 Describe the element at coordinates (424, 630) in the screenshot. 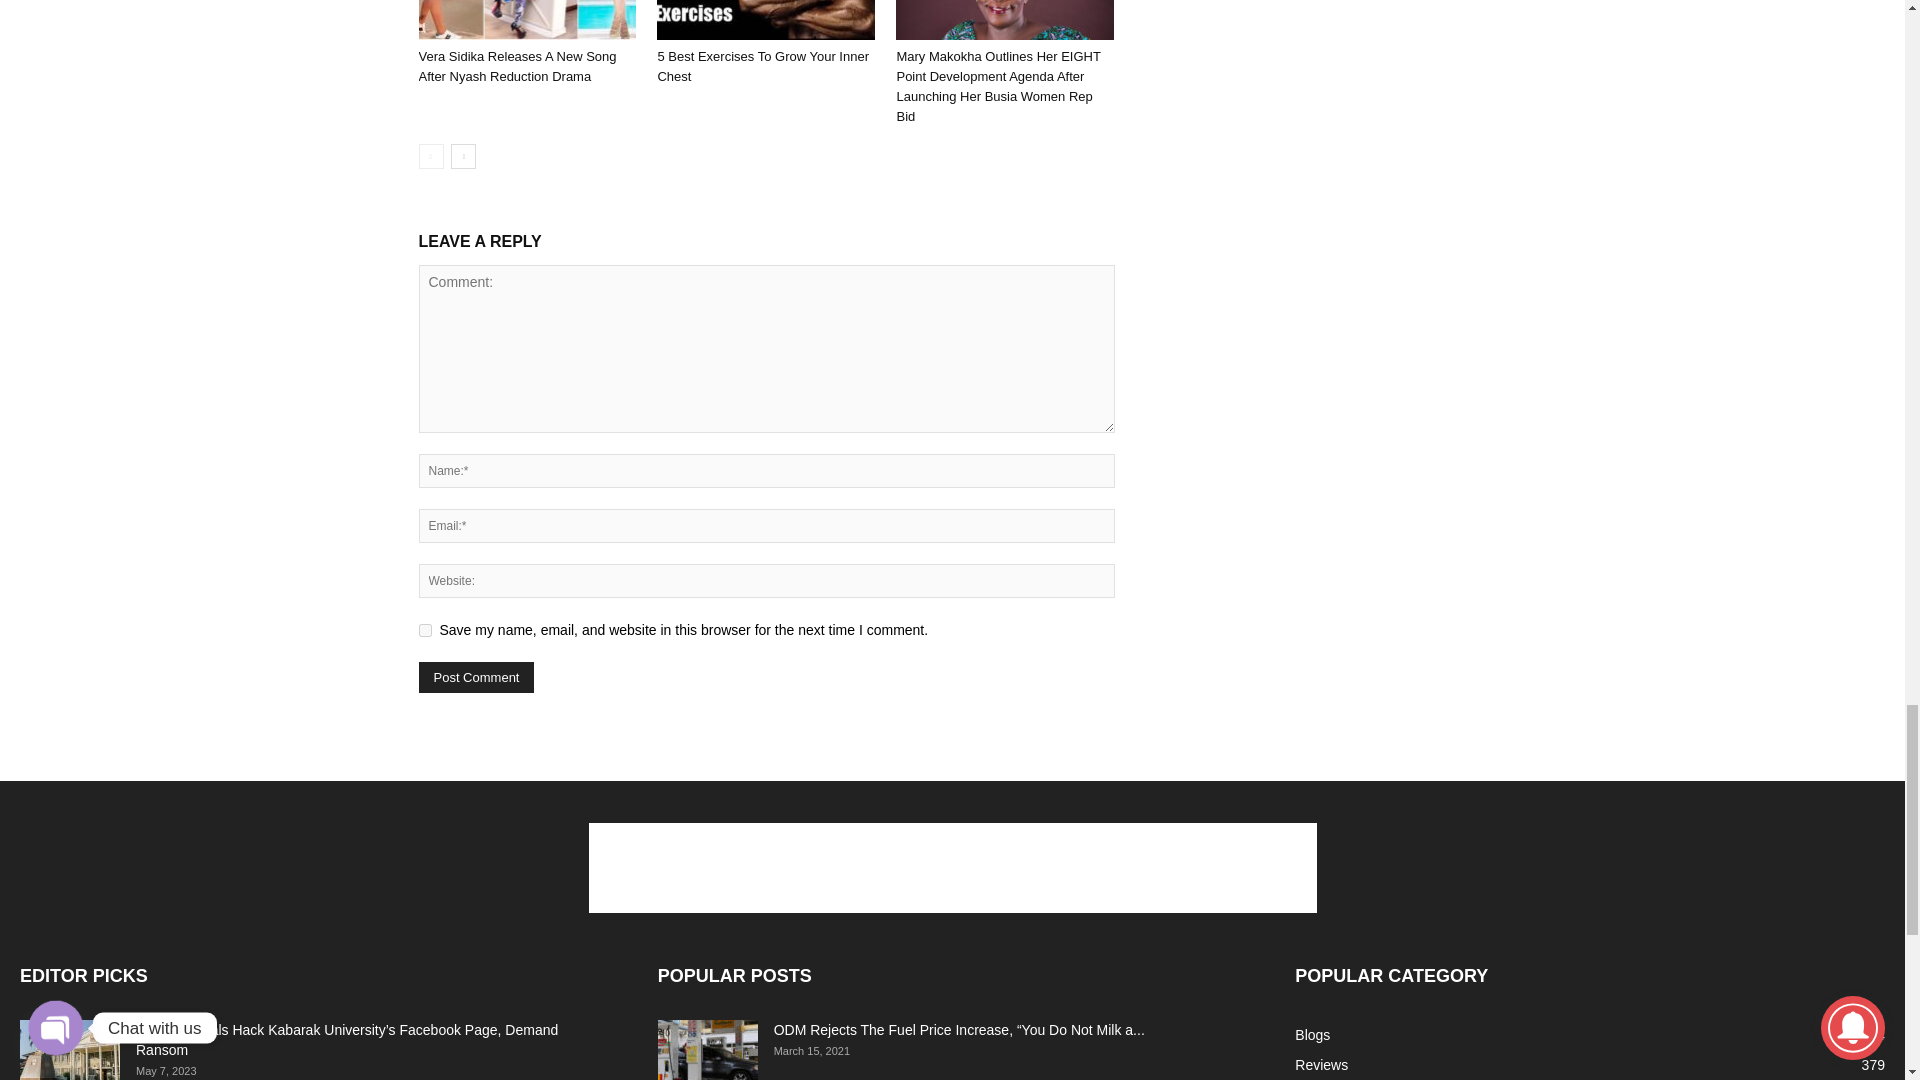

I see `yes` at that location.